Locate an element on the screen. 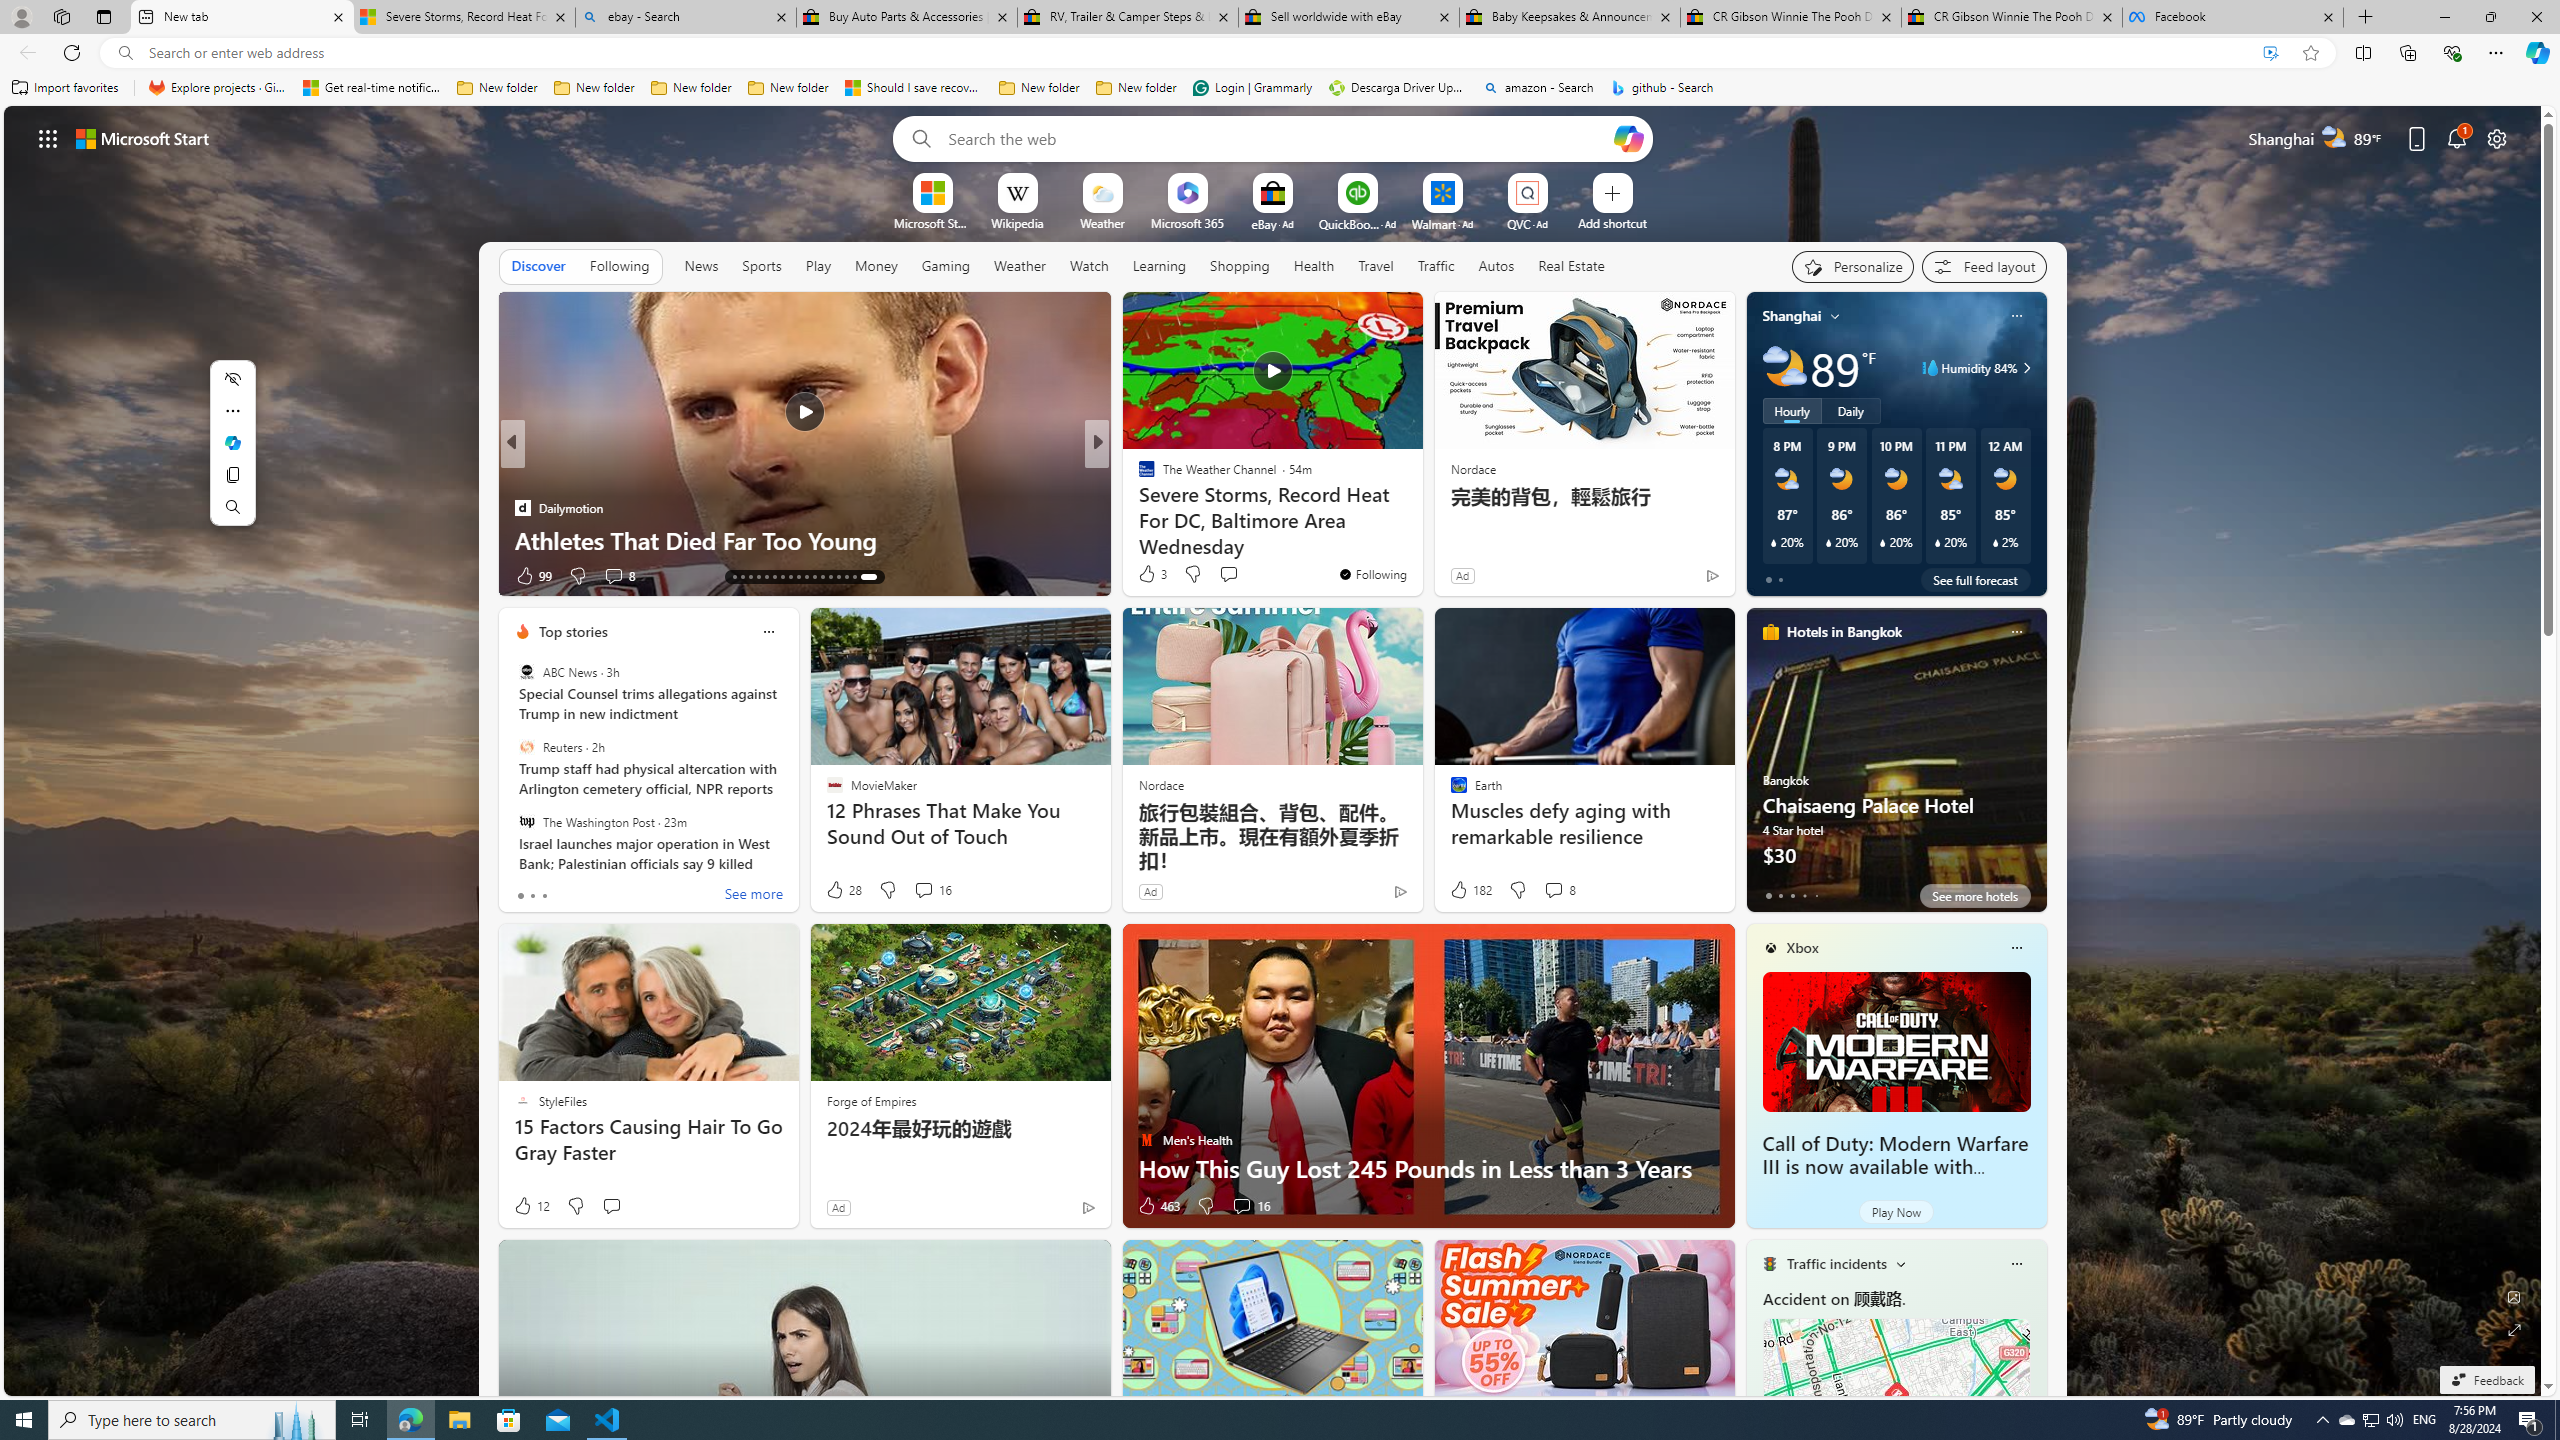 This screenshot has width=2560, height=1440. 353 Like is located at coordinates (1152, 576).